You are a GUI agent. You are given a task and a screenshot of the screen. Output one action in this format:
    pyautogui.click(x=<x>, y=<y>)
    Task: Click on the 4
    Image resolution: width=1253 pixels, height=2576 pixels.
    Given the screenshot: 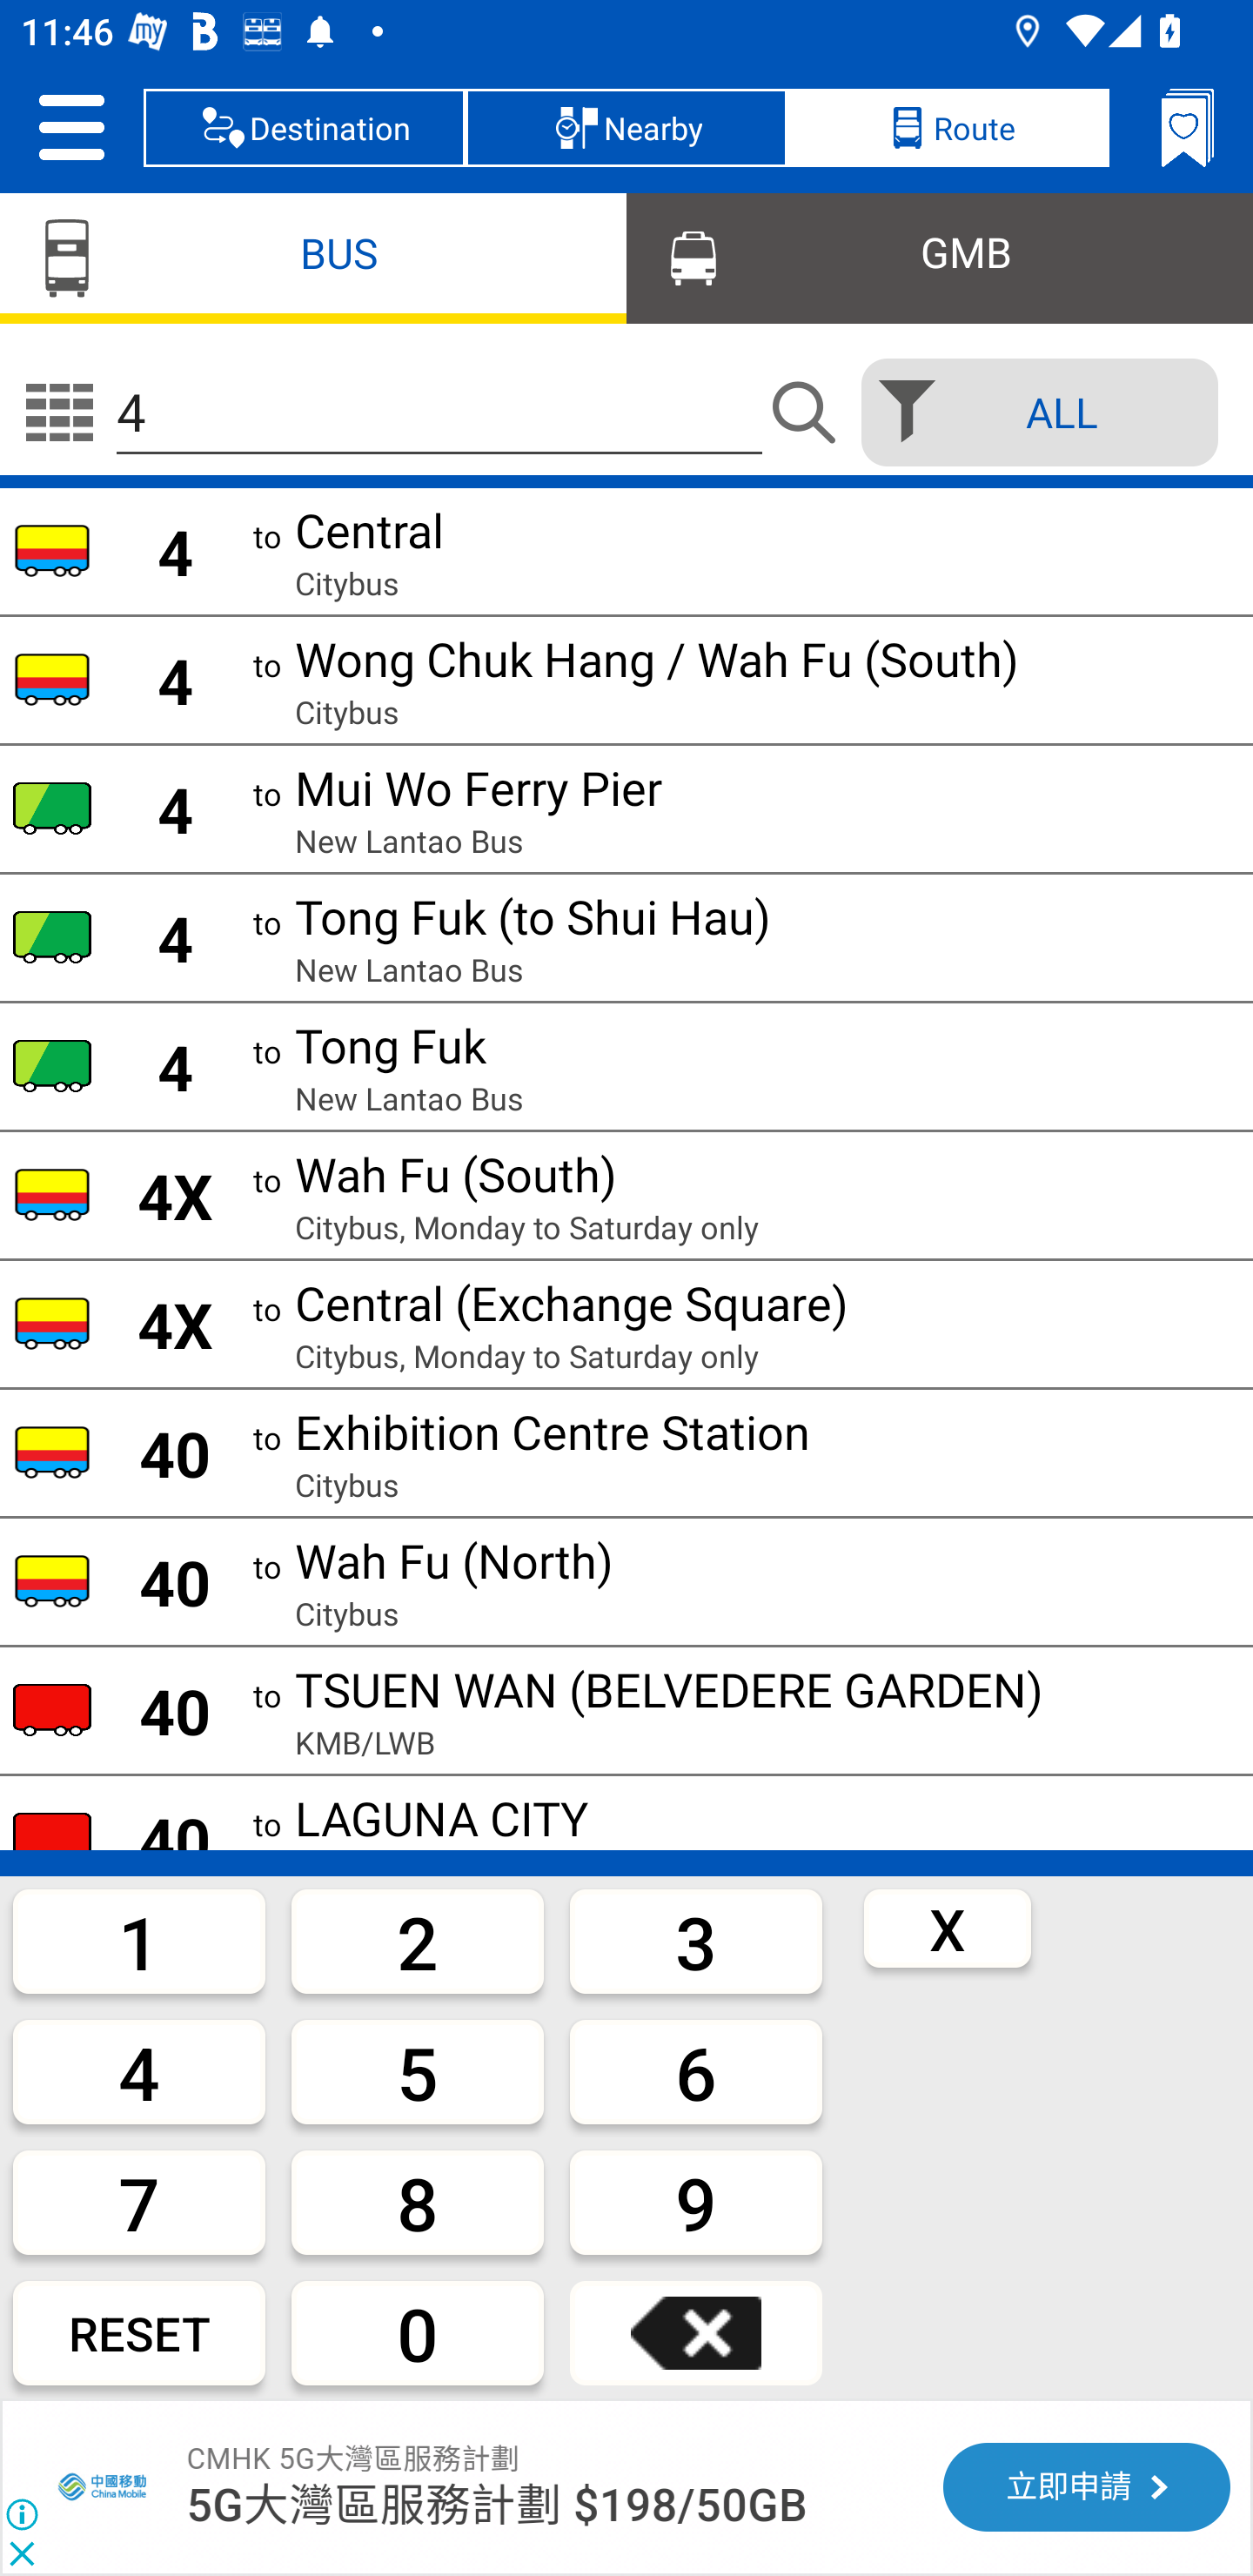 What is the action you would take?
    pyautogui.click(x=139, y=2072)
    